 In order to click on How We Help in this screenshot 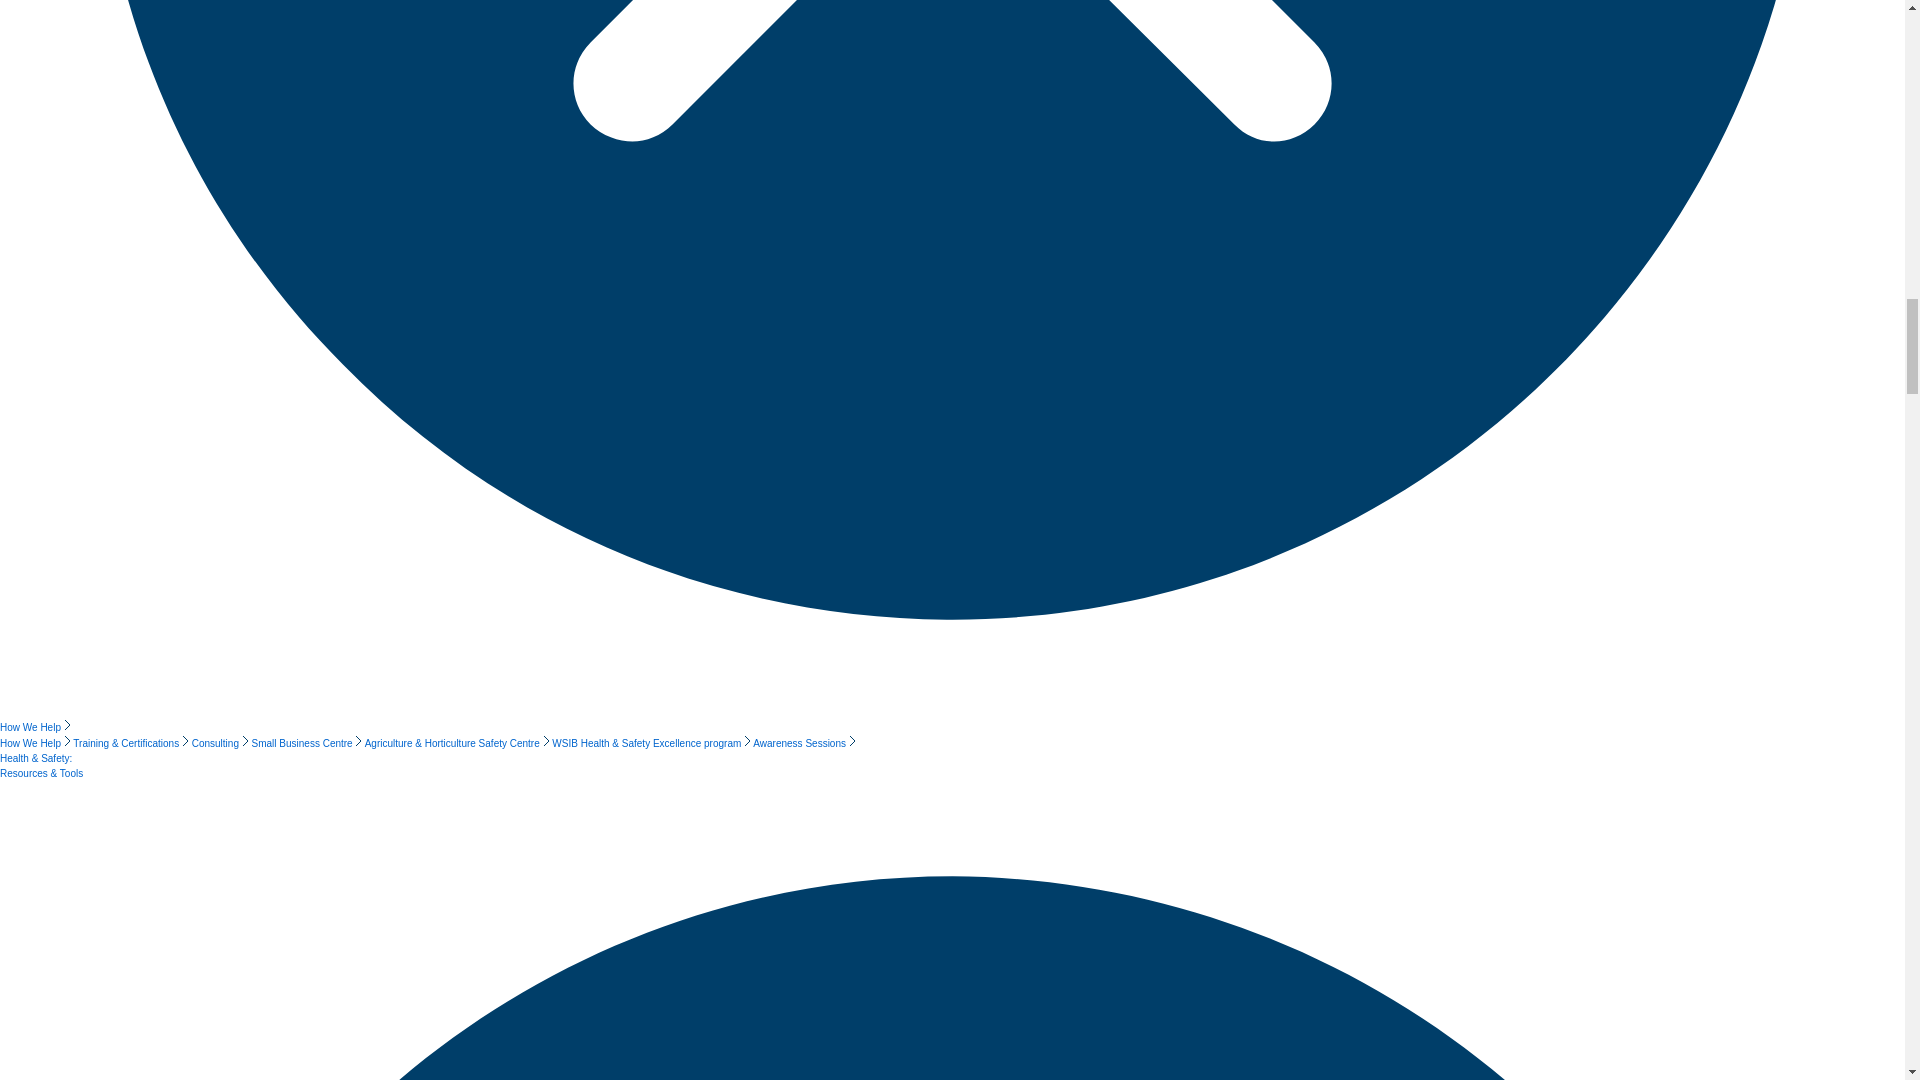, I will do `click(36, 743)`.